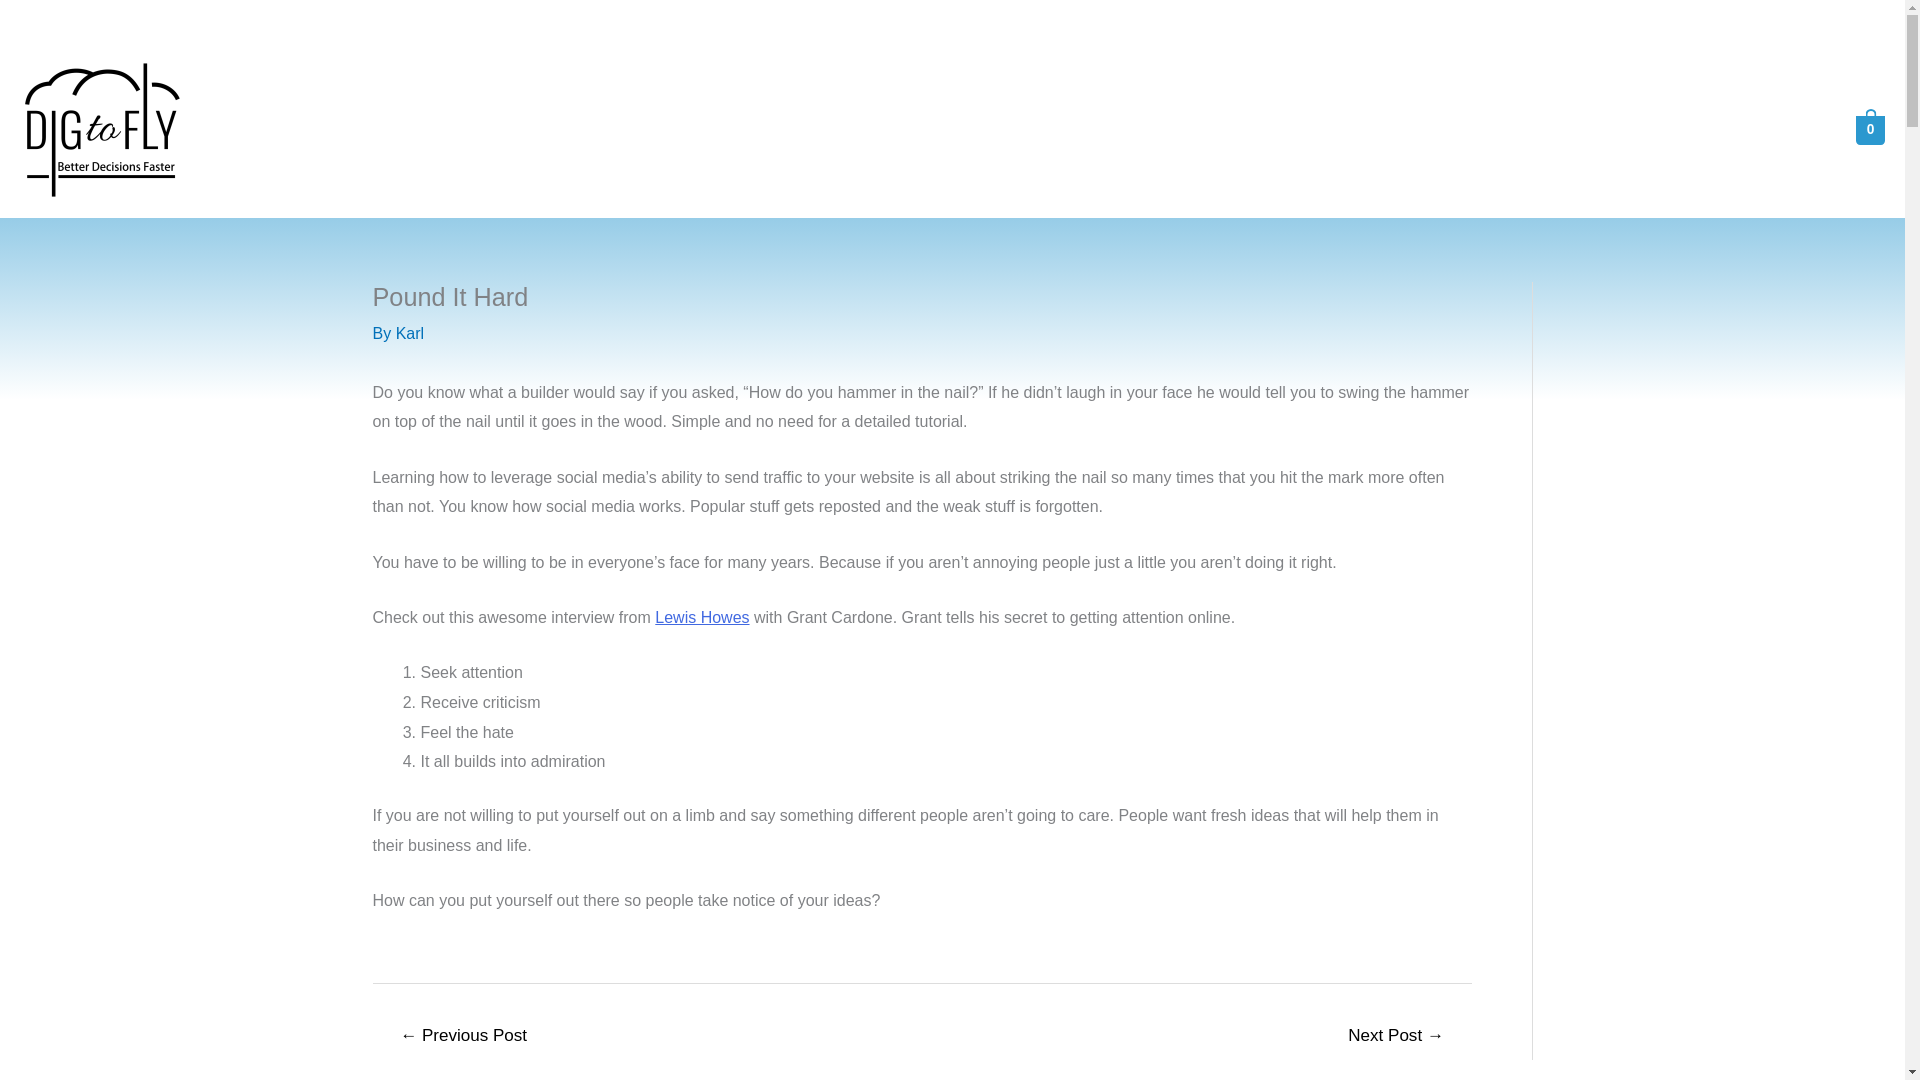 Image resolution: width=1920 pixels, height=1080 pixels. Describe the element at coordinates (1659, 130) in the screenshot. I see `Podcast` at that location.